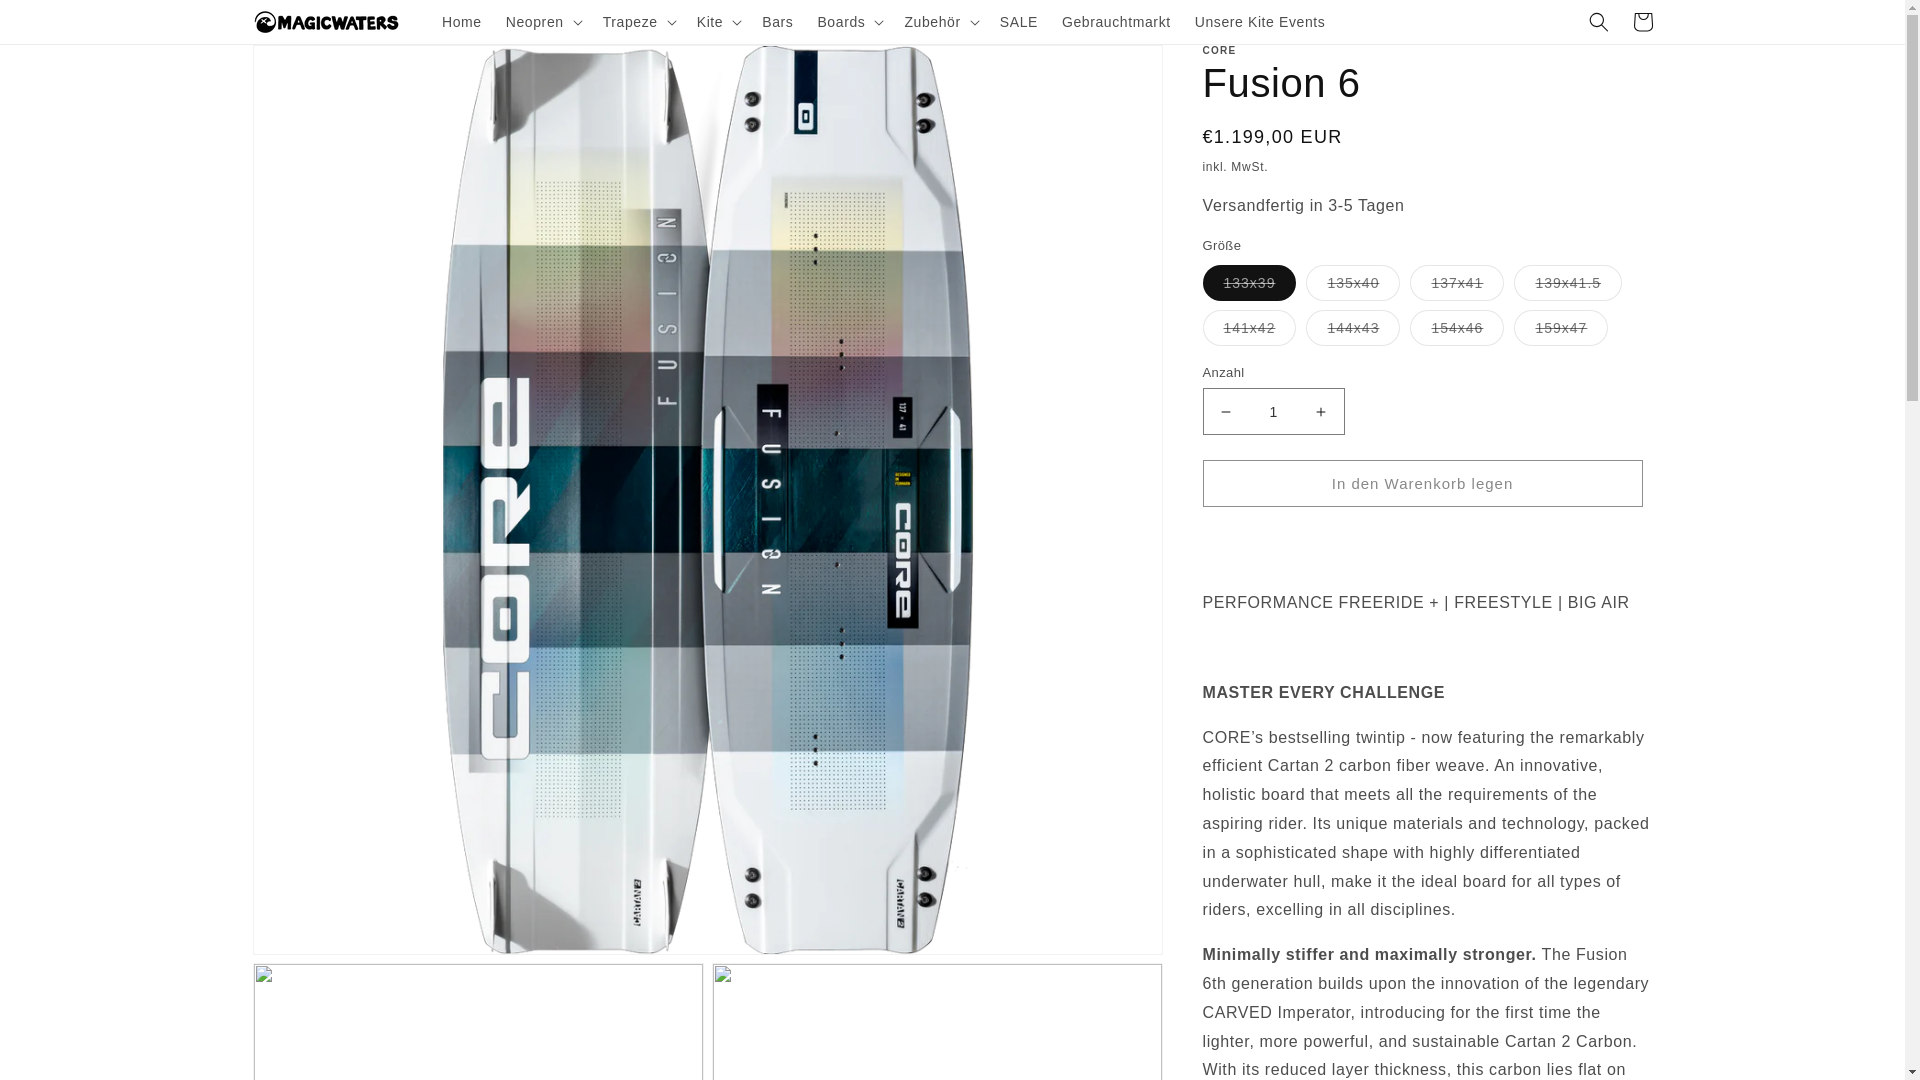  I want to click on Bars, so click(777, 22).